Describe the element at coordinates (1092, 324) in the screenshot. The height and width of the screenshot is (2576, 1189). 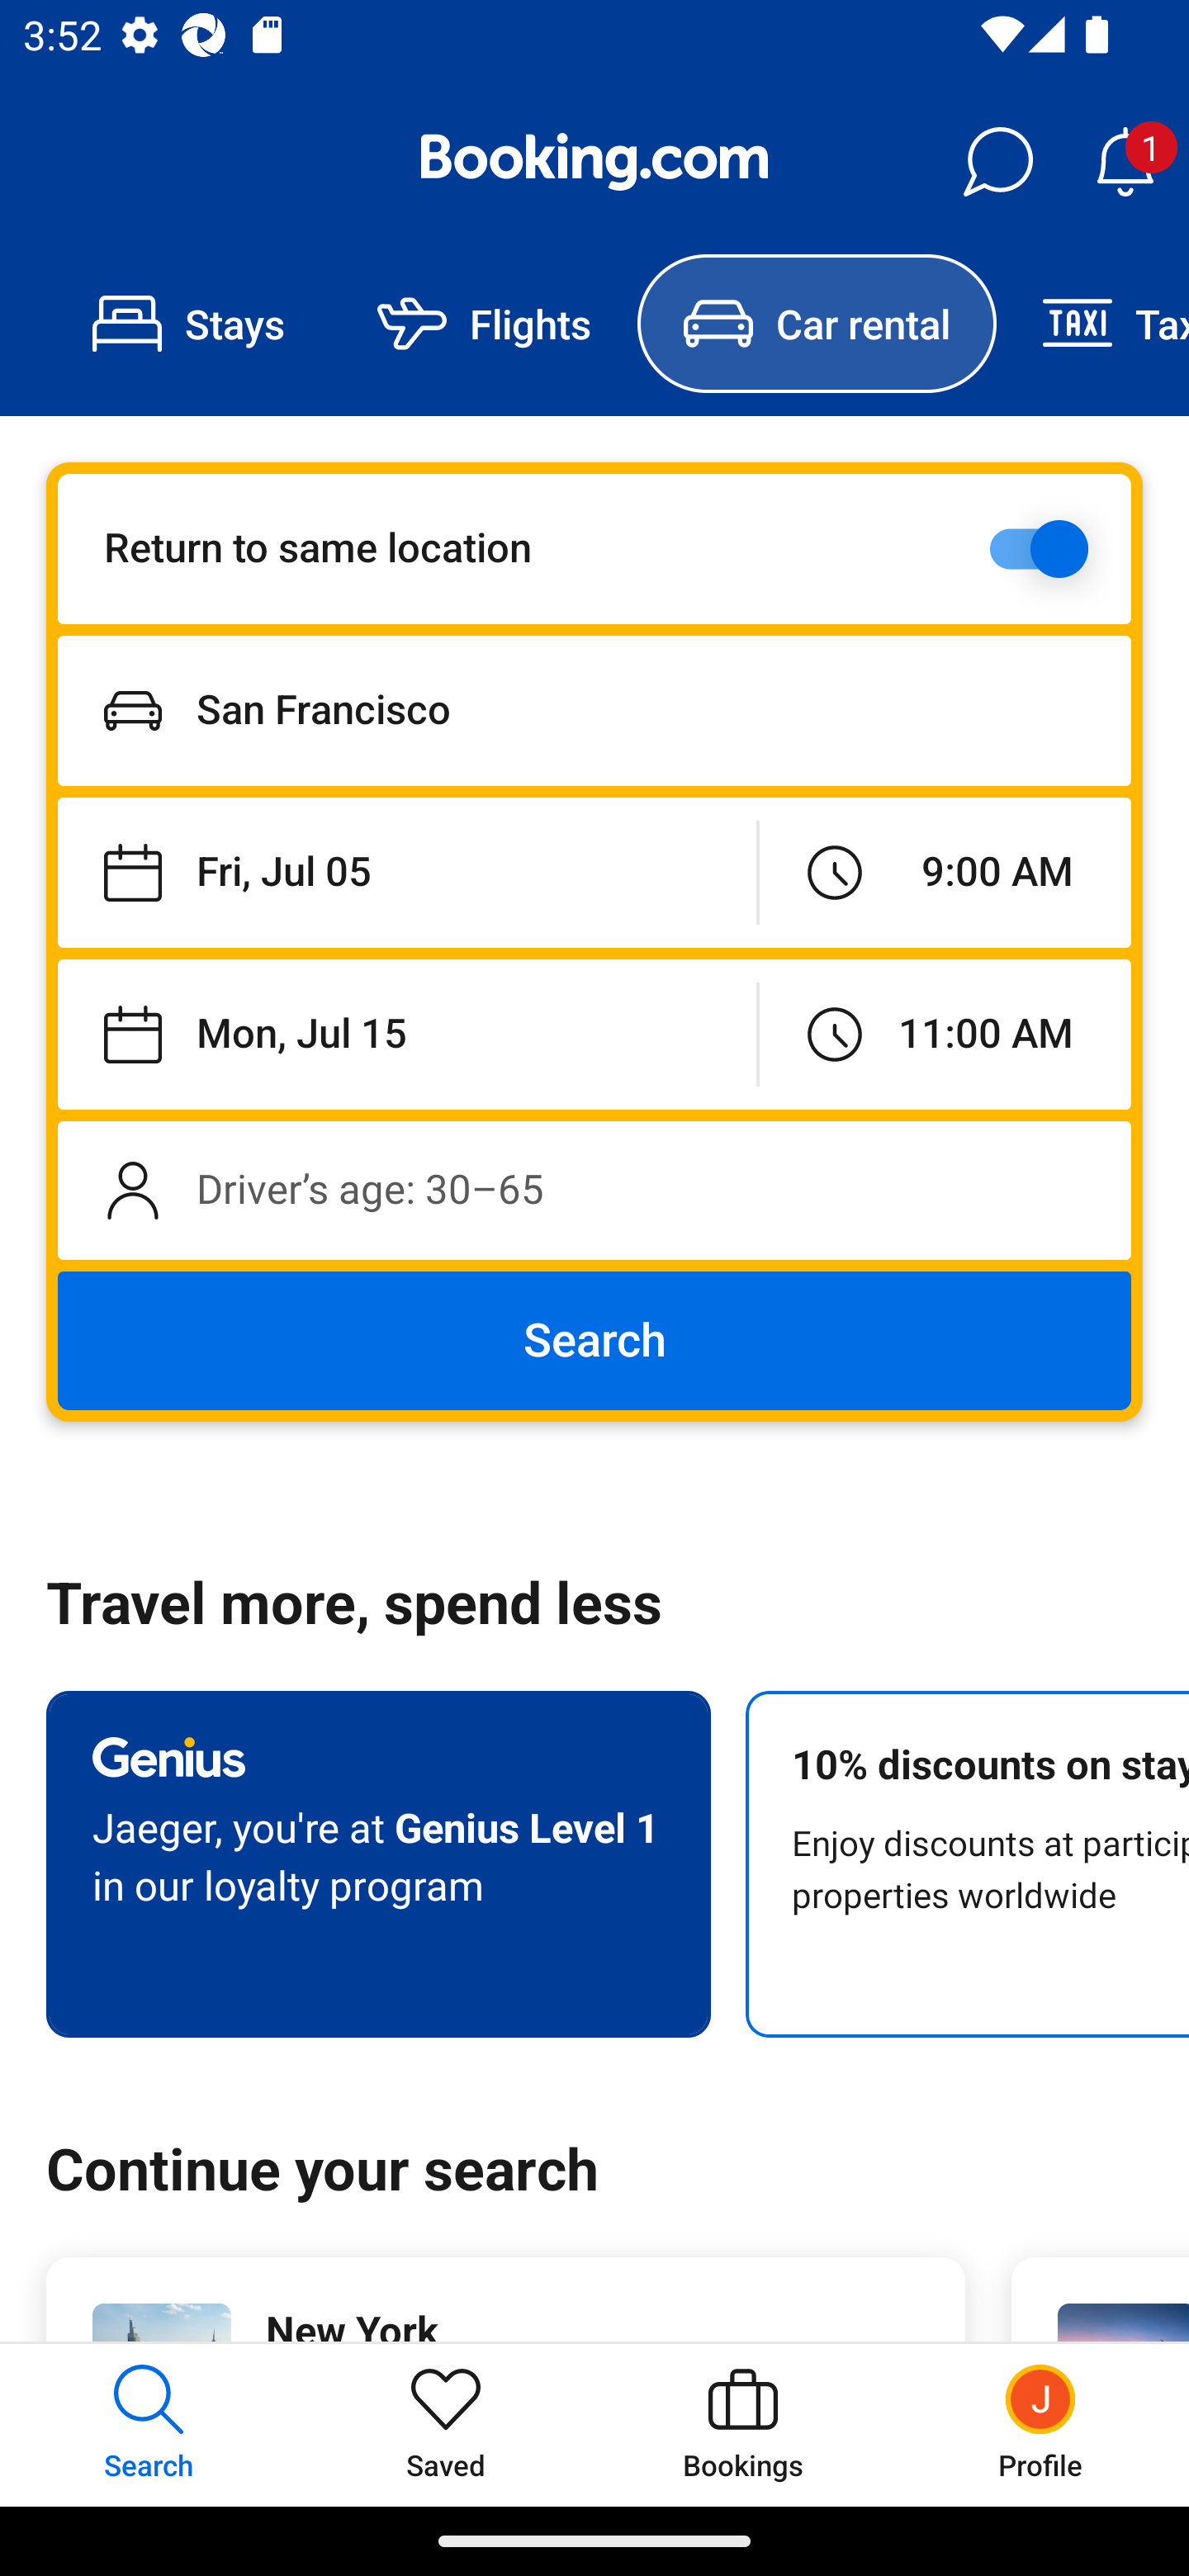
I see `Taxi` at that location.